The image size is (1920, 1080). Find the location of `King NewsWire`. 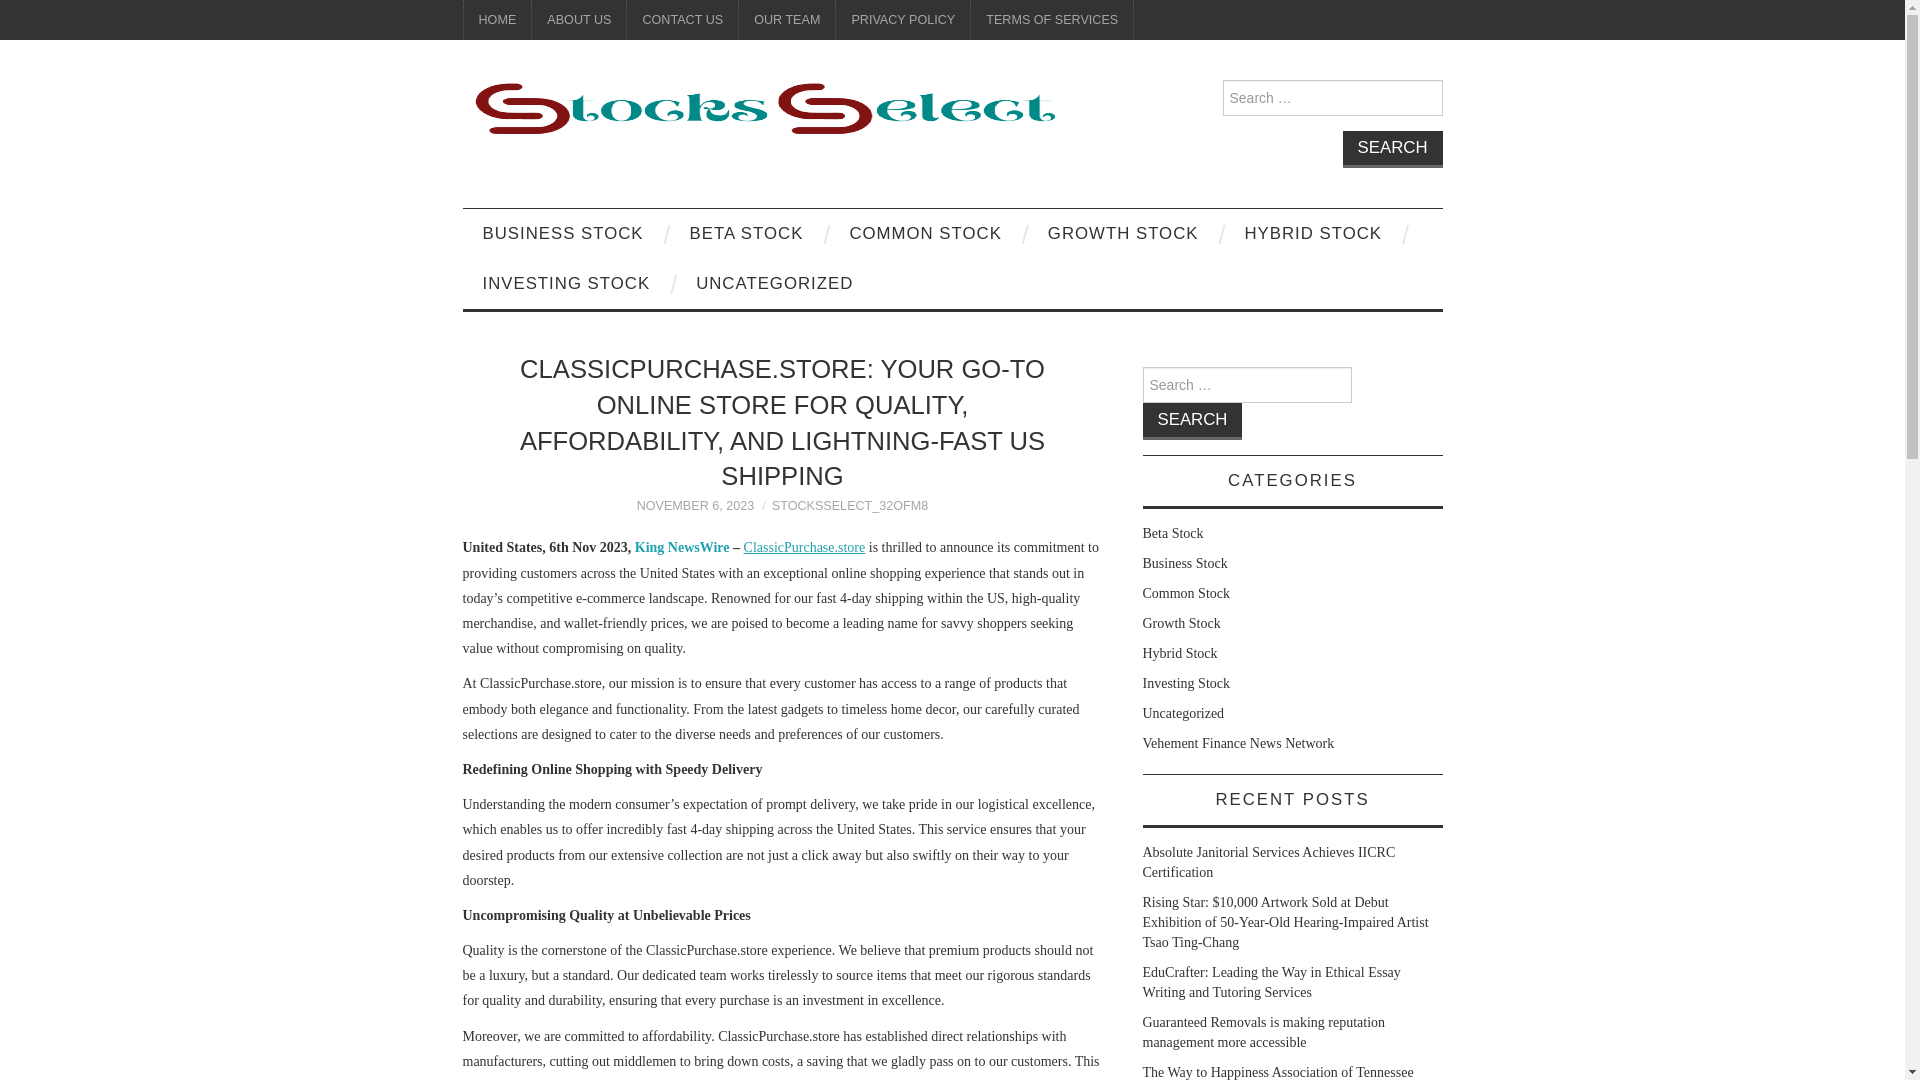

King NewsWire is located at coordinates (682, 548).